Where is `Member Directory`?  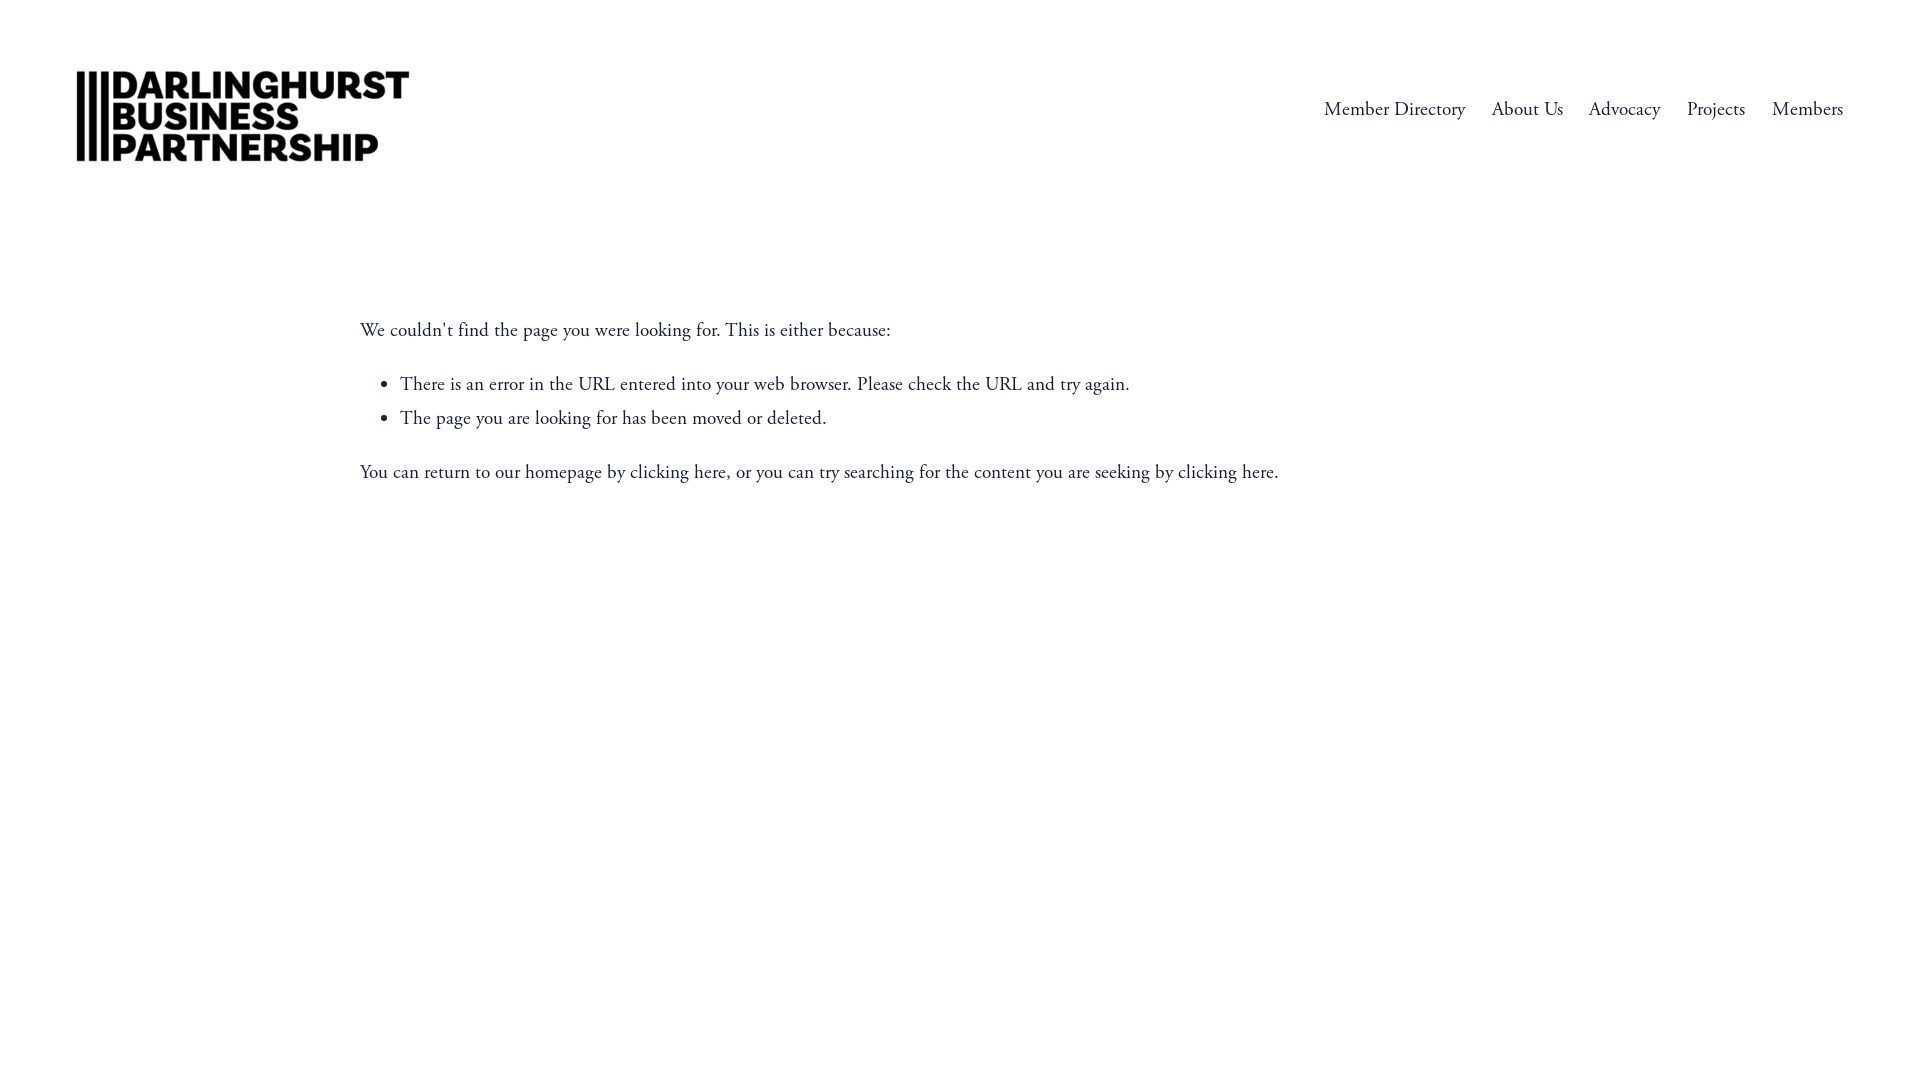
Member Directory is located at coordinates (1394, 110).